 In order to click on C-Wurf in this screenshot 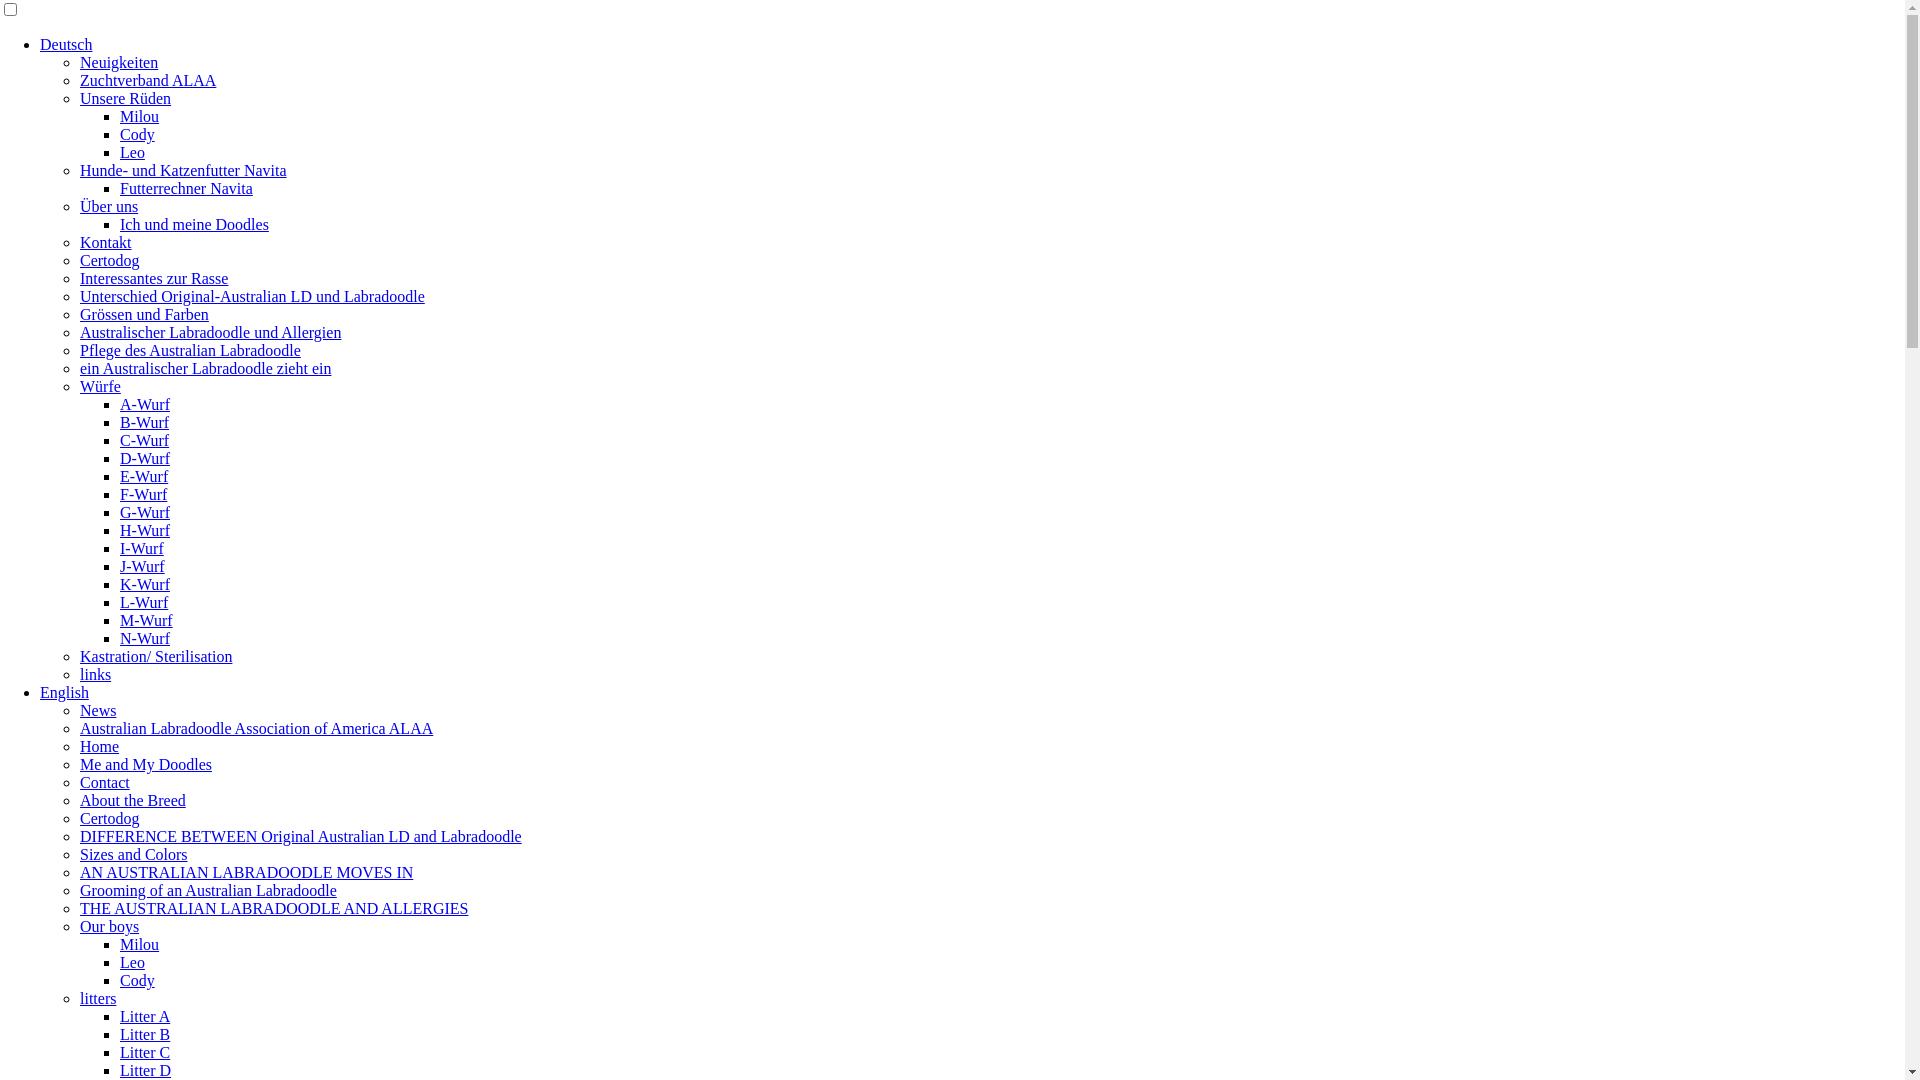, I will do `click(144, 440)`.